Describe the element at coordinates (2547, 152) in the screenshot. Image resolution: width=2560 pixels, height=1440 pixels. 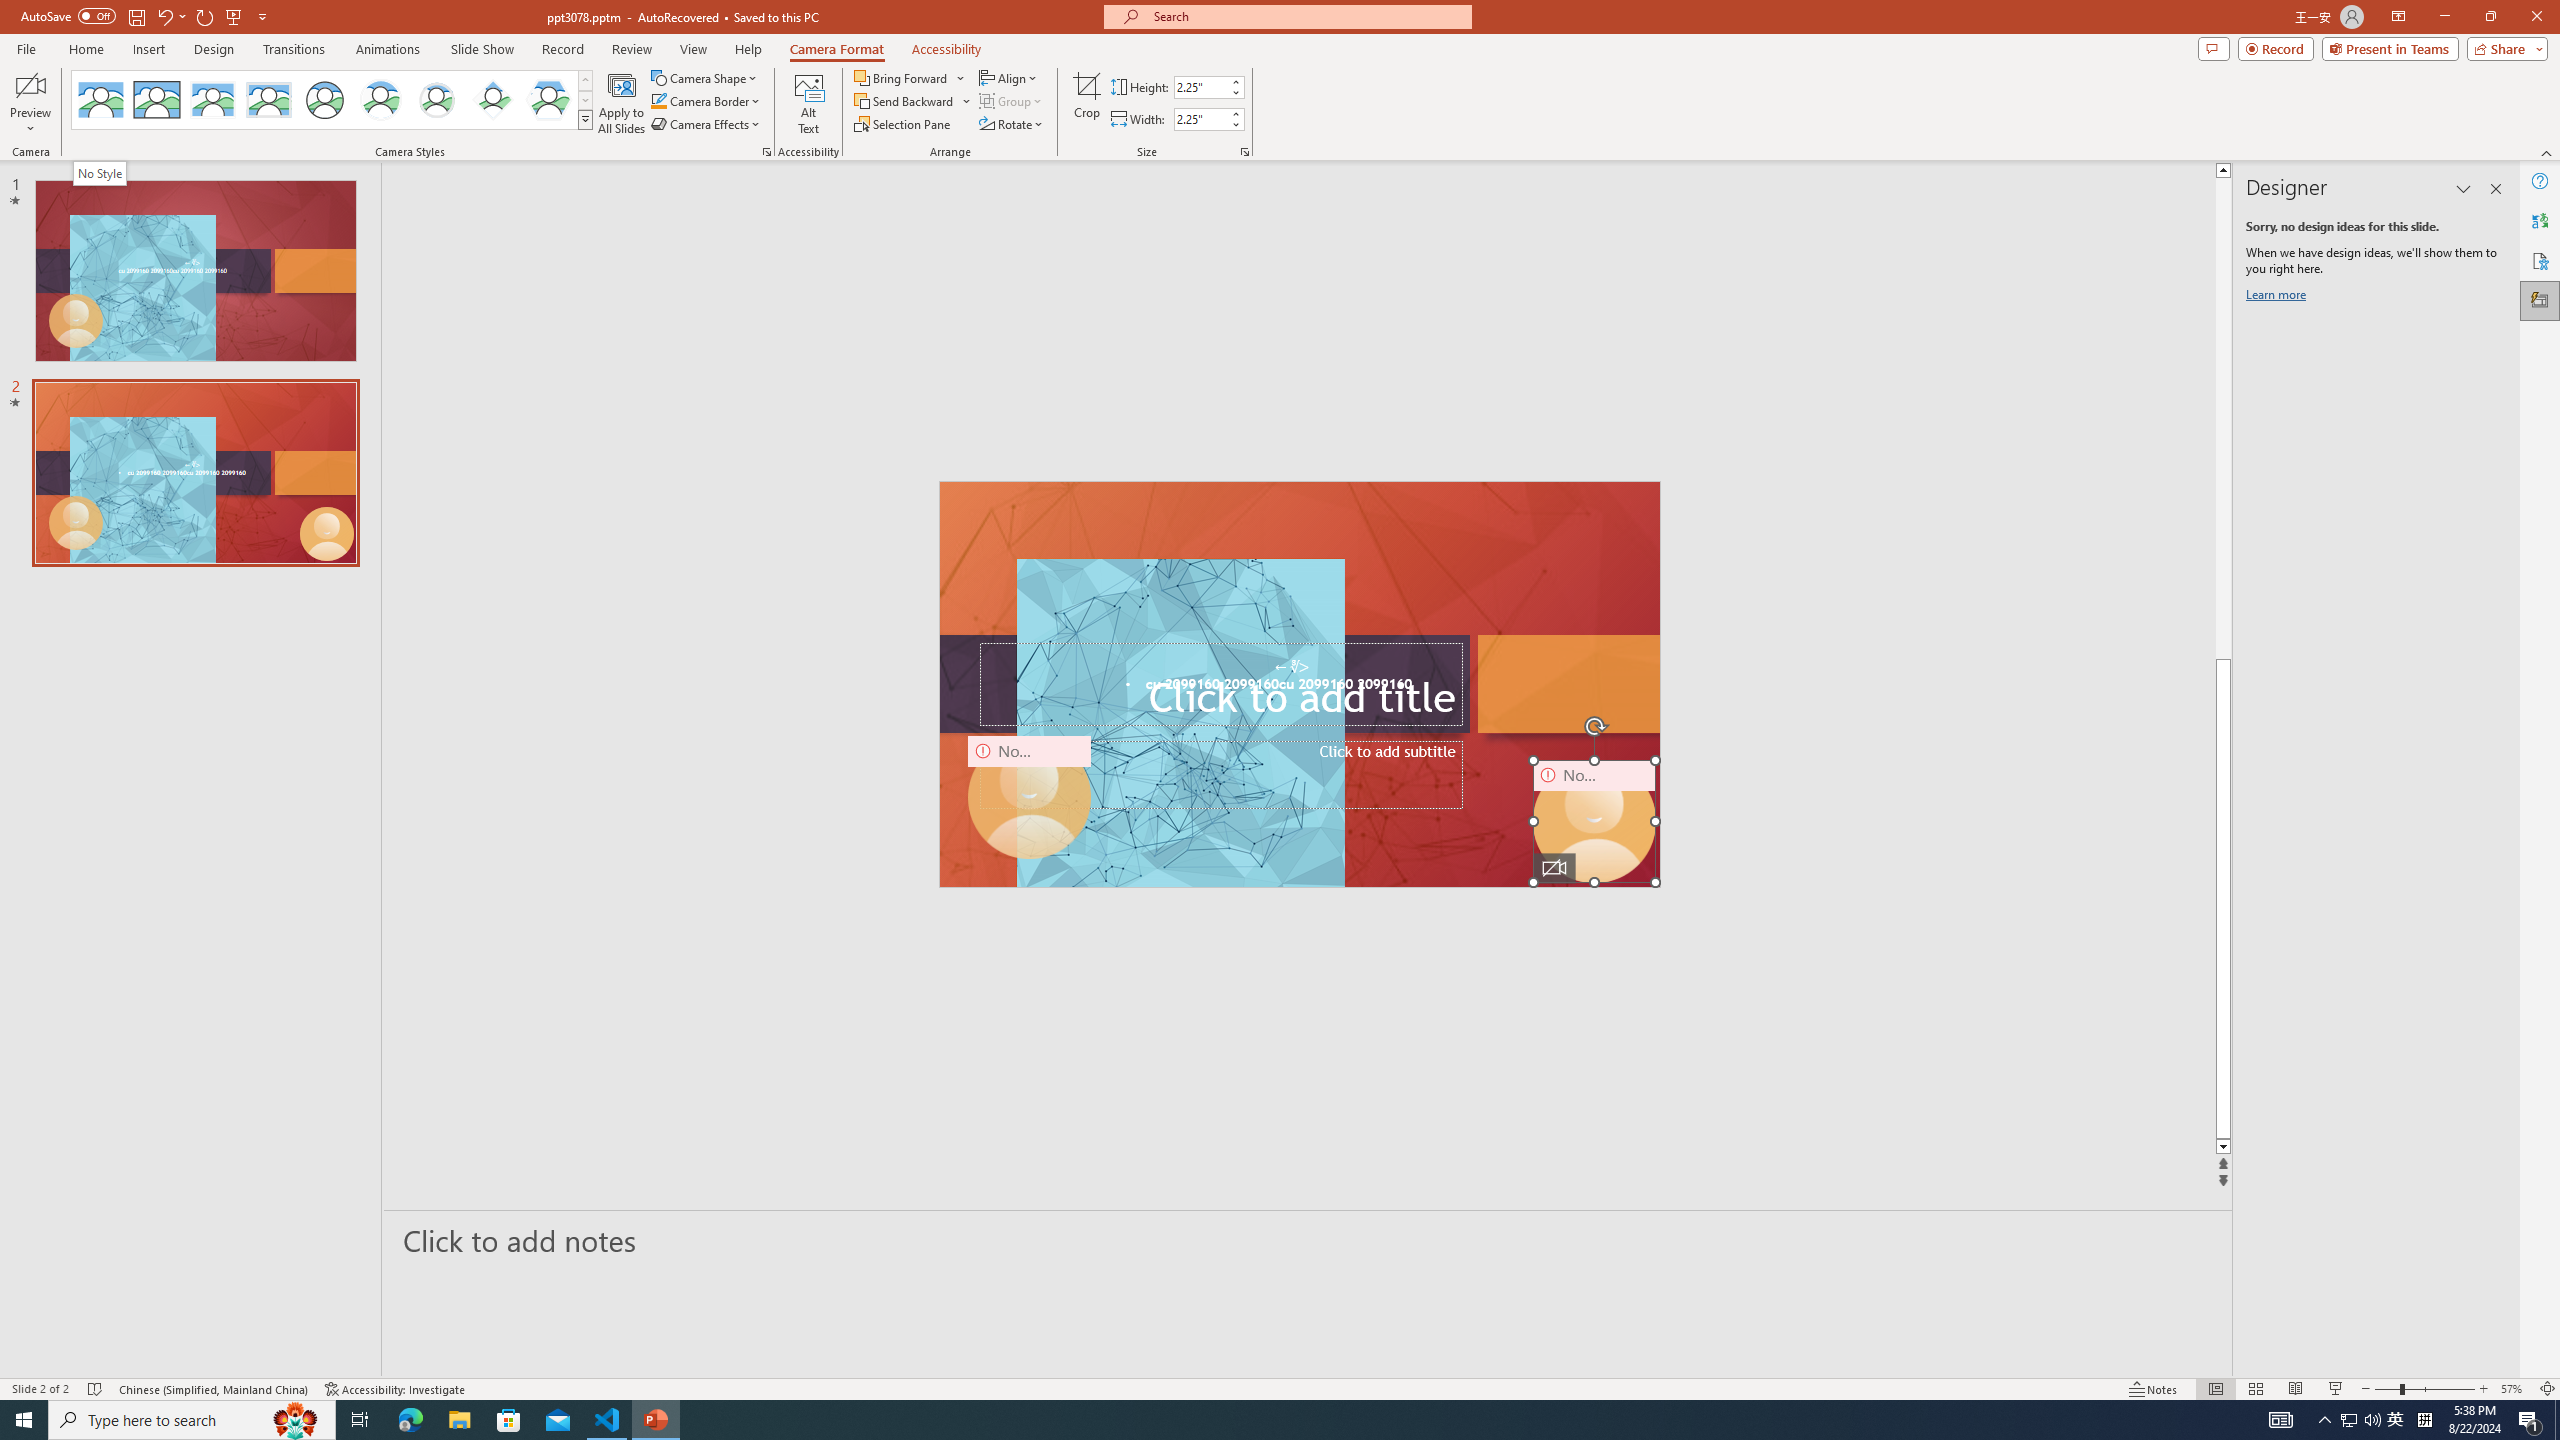
I see `Collapse the Ribbon` at that location.